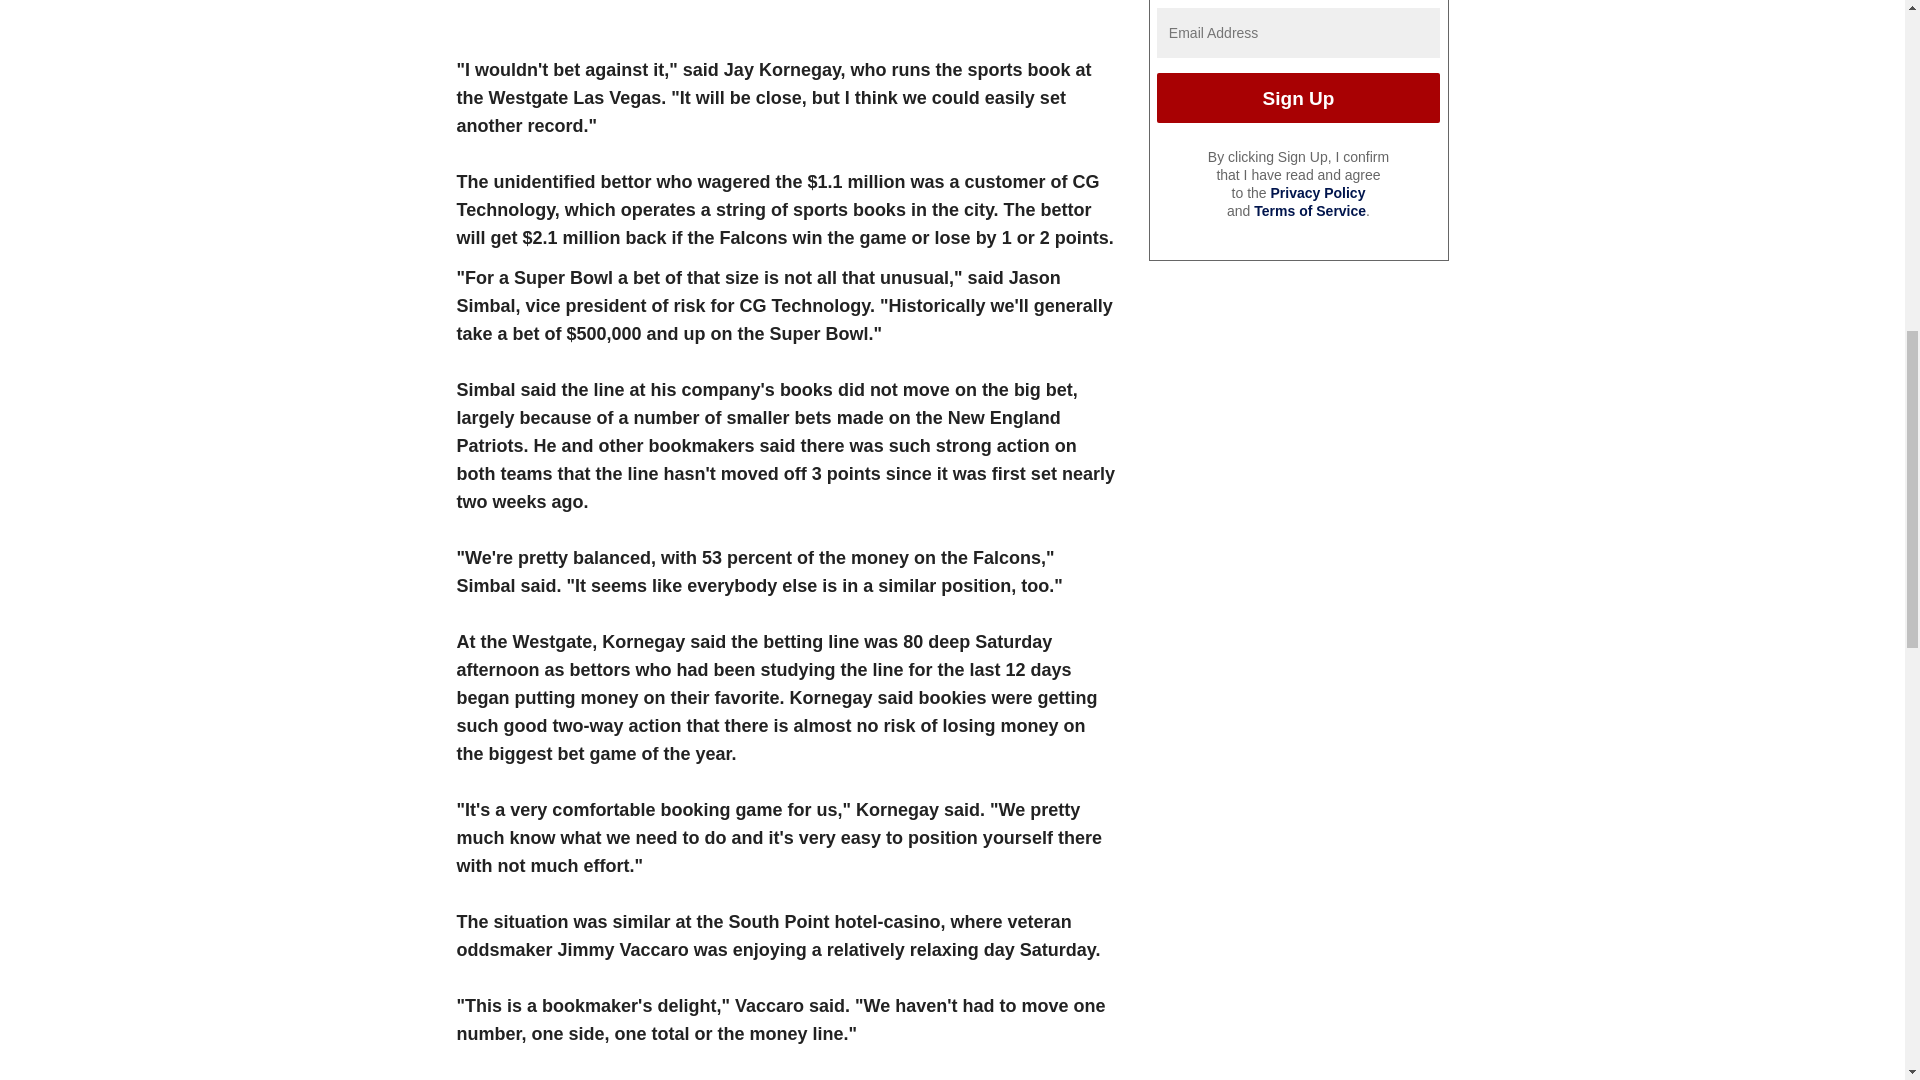  I want to click on Sign Up, so click(1298, 98).